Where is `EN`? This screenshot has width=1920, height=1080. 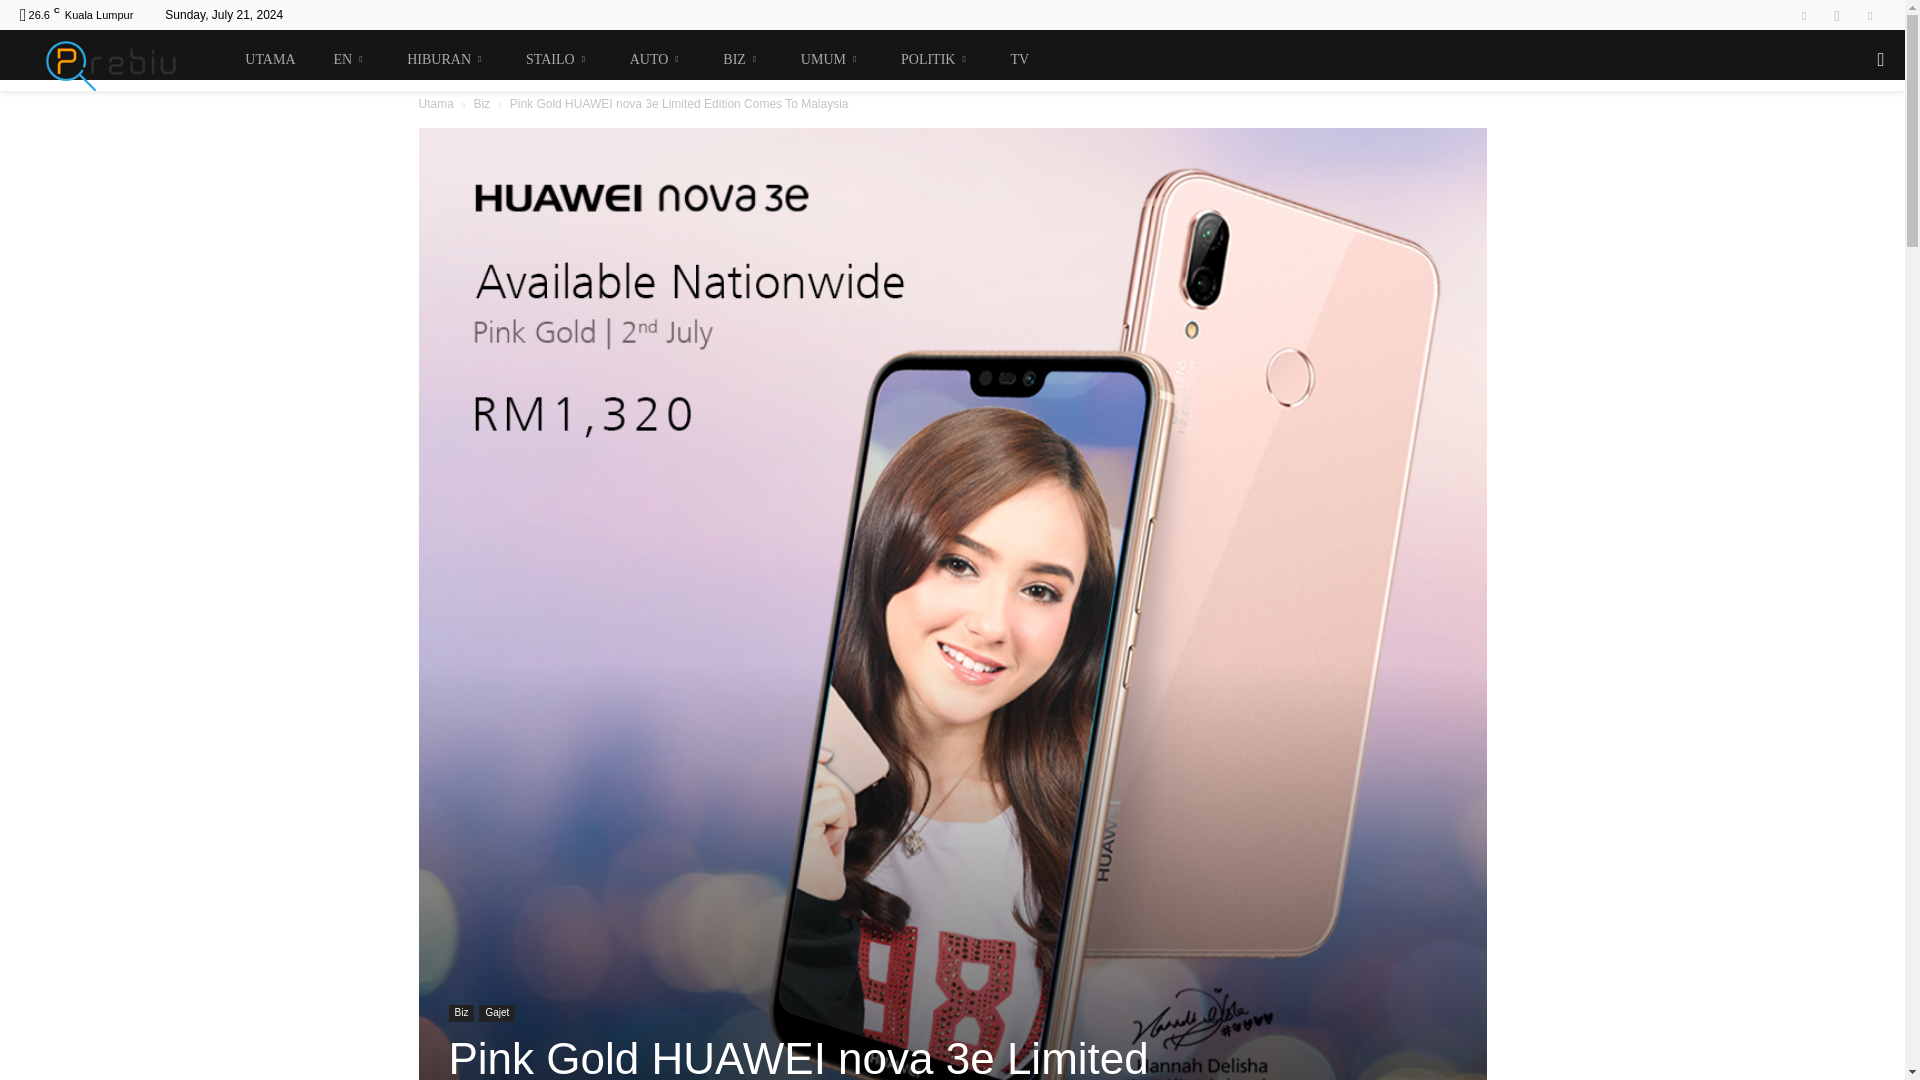 EN is located at coordinates (346, 60).